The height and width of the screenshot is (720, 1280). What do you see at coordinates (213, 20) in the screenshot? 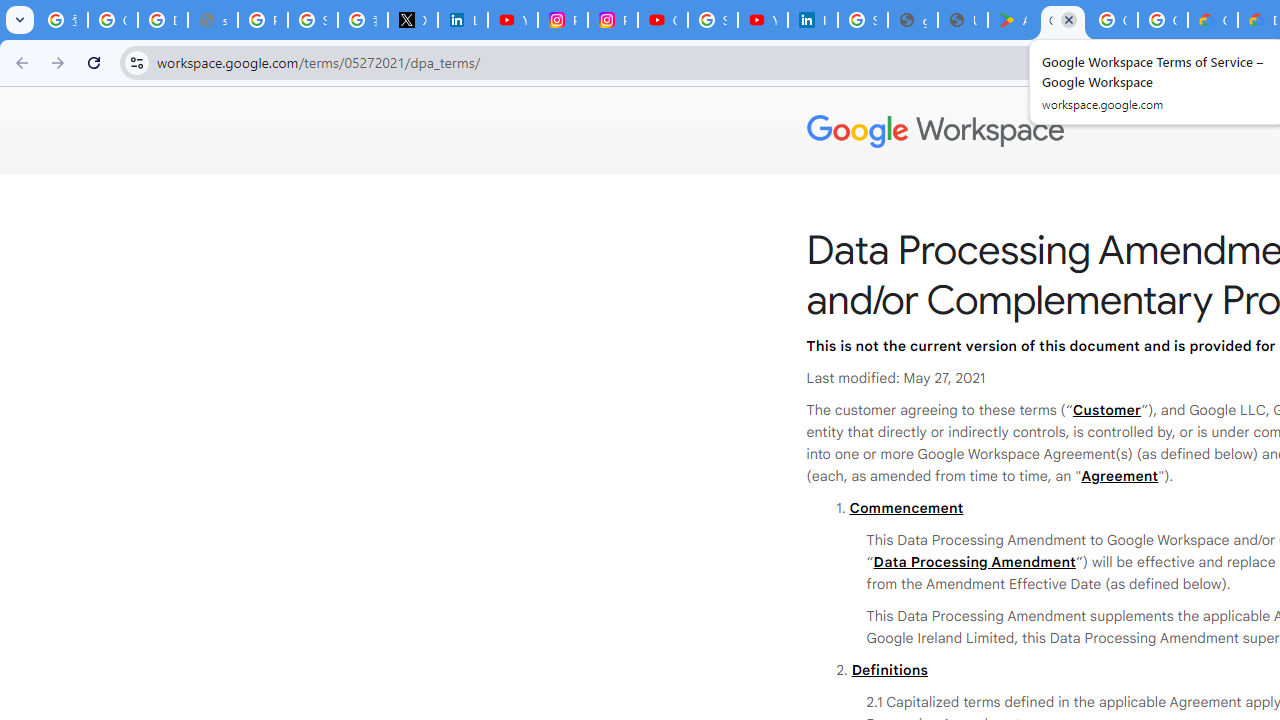
I see `support.google.com - Network error` at bounding box center [213, 20].